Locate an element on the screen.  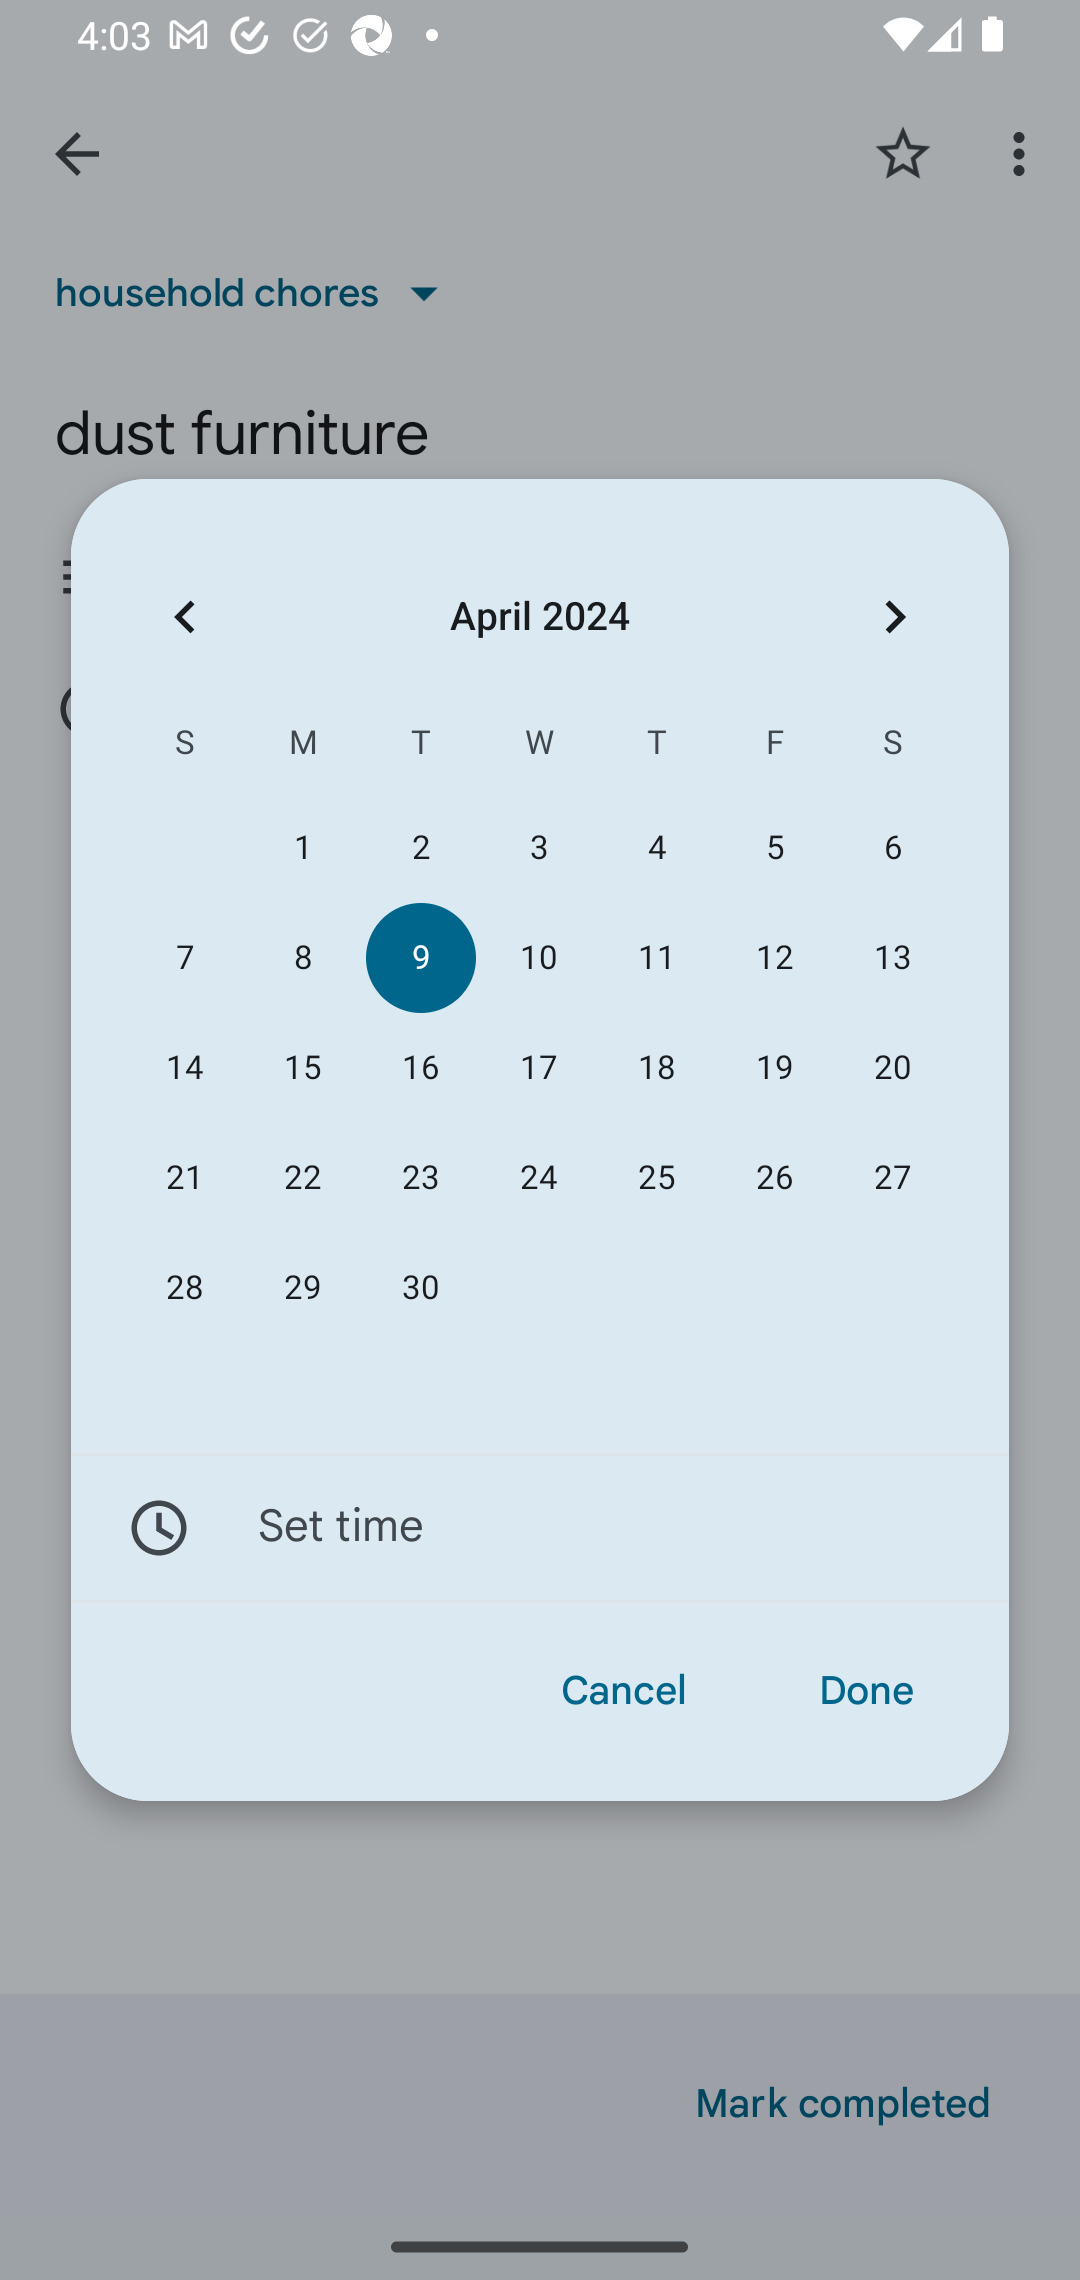
20 20 April 2024 is located at coordinates (892, 1068).